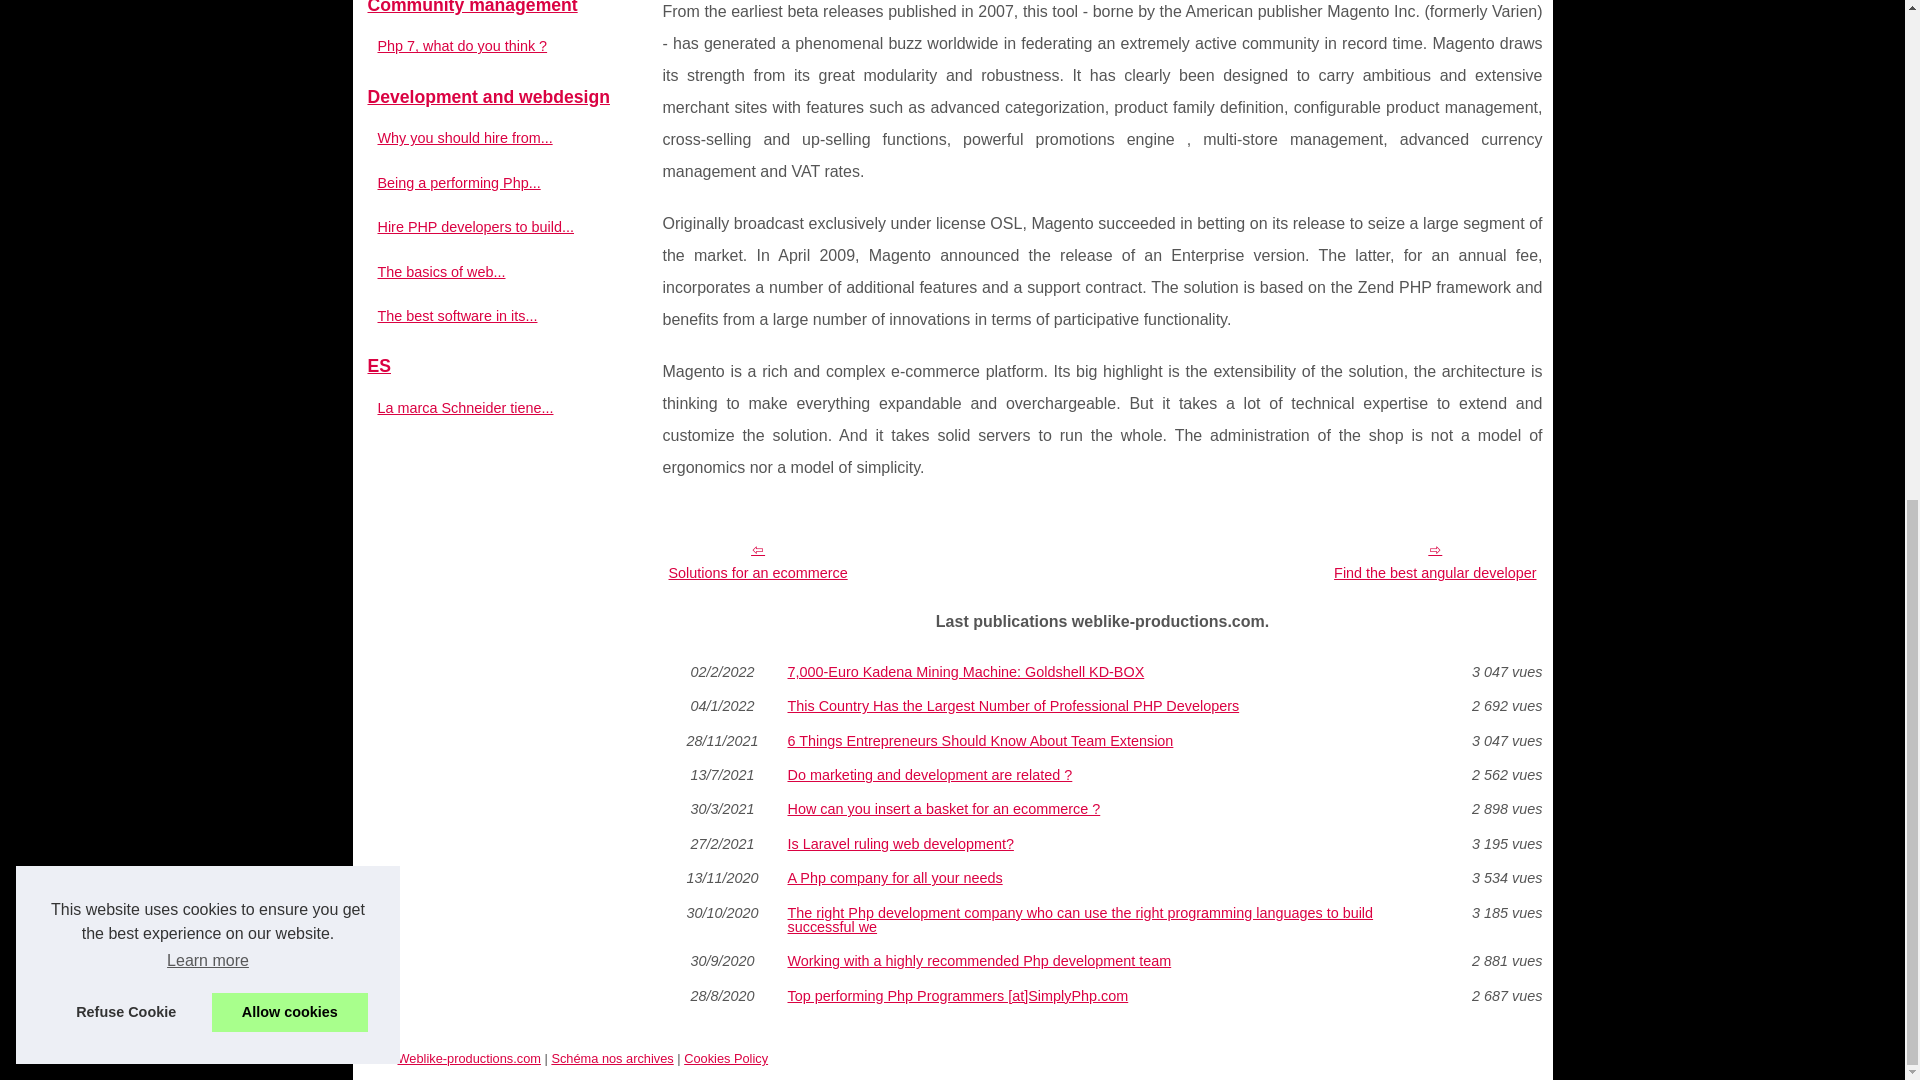 The image size is (1920, 1080). I want to click on Learn more, so click(207, 32).